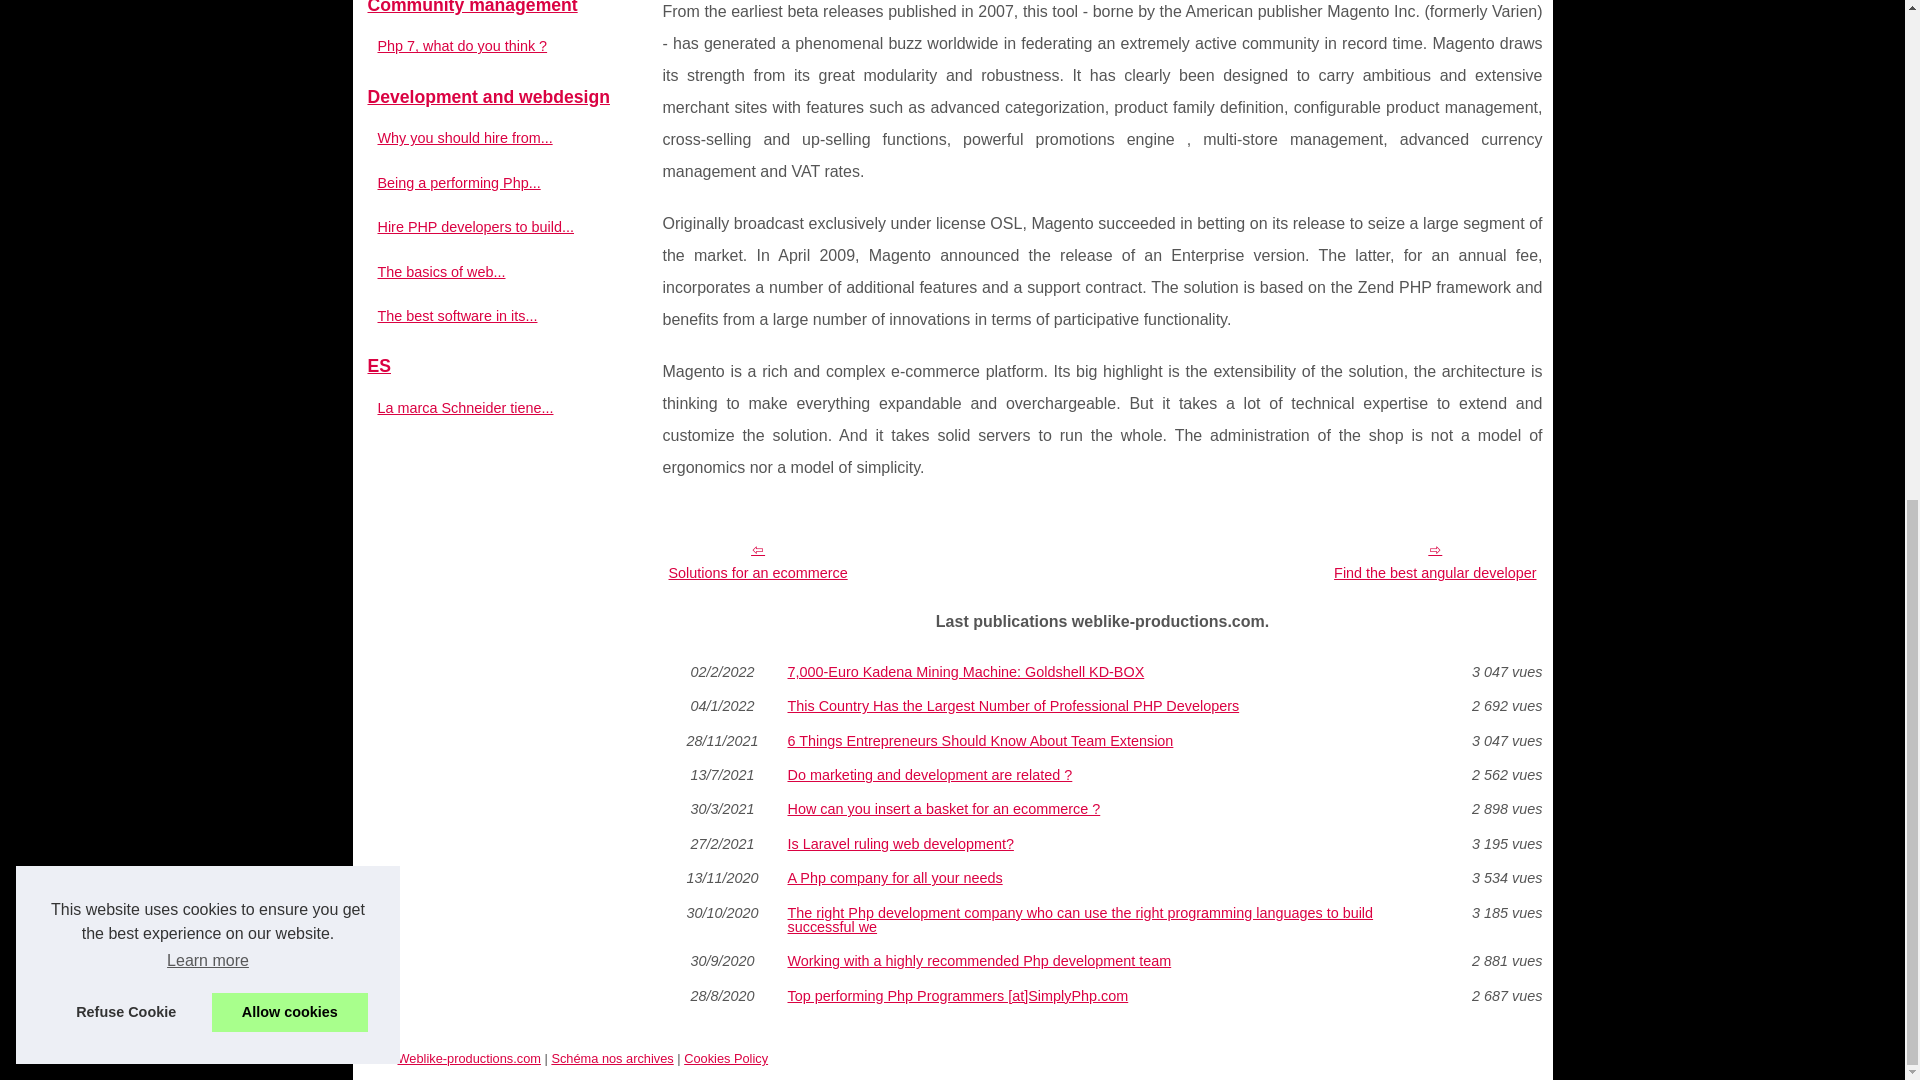 The image size is (1920, 1080). I want to click on Learn more, so click(207, 32).